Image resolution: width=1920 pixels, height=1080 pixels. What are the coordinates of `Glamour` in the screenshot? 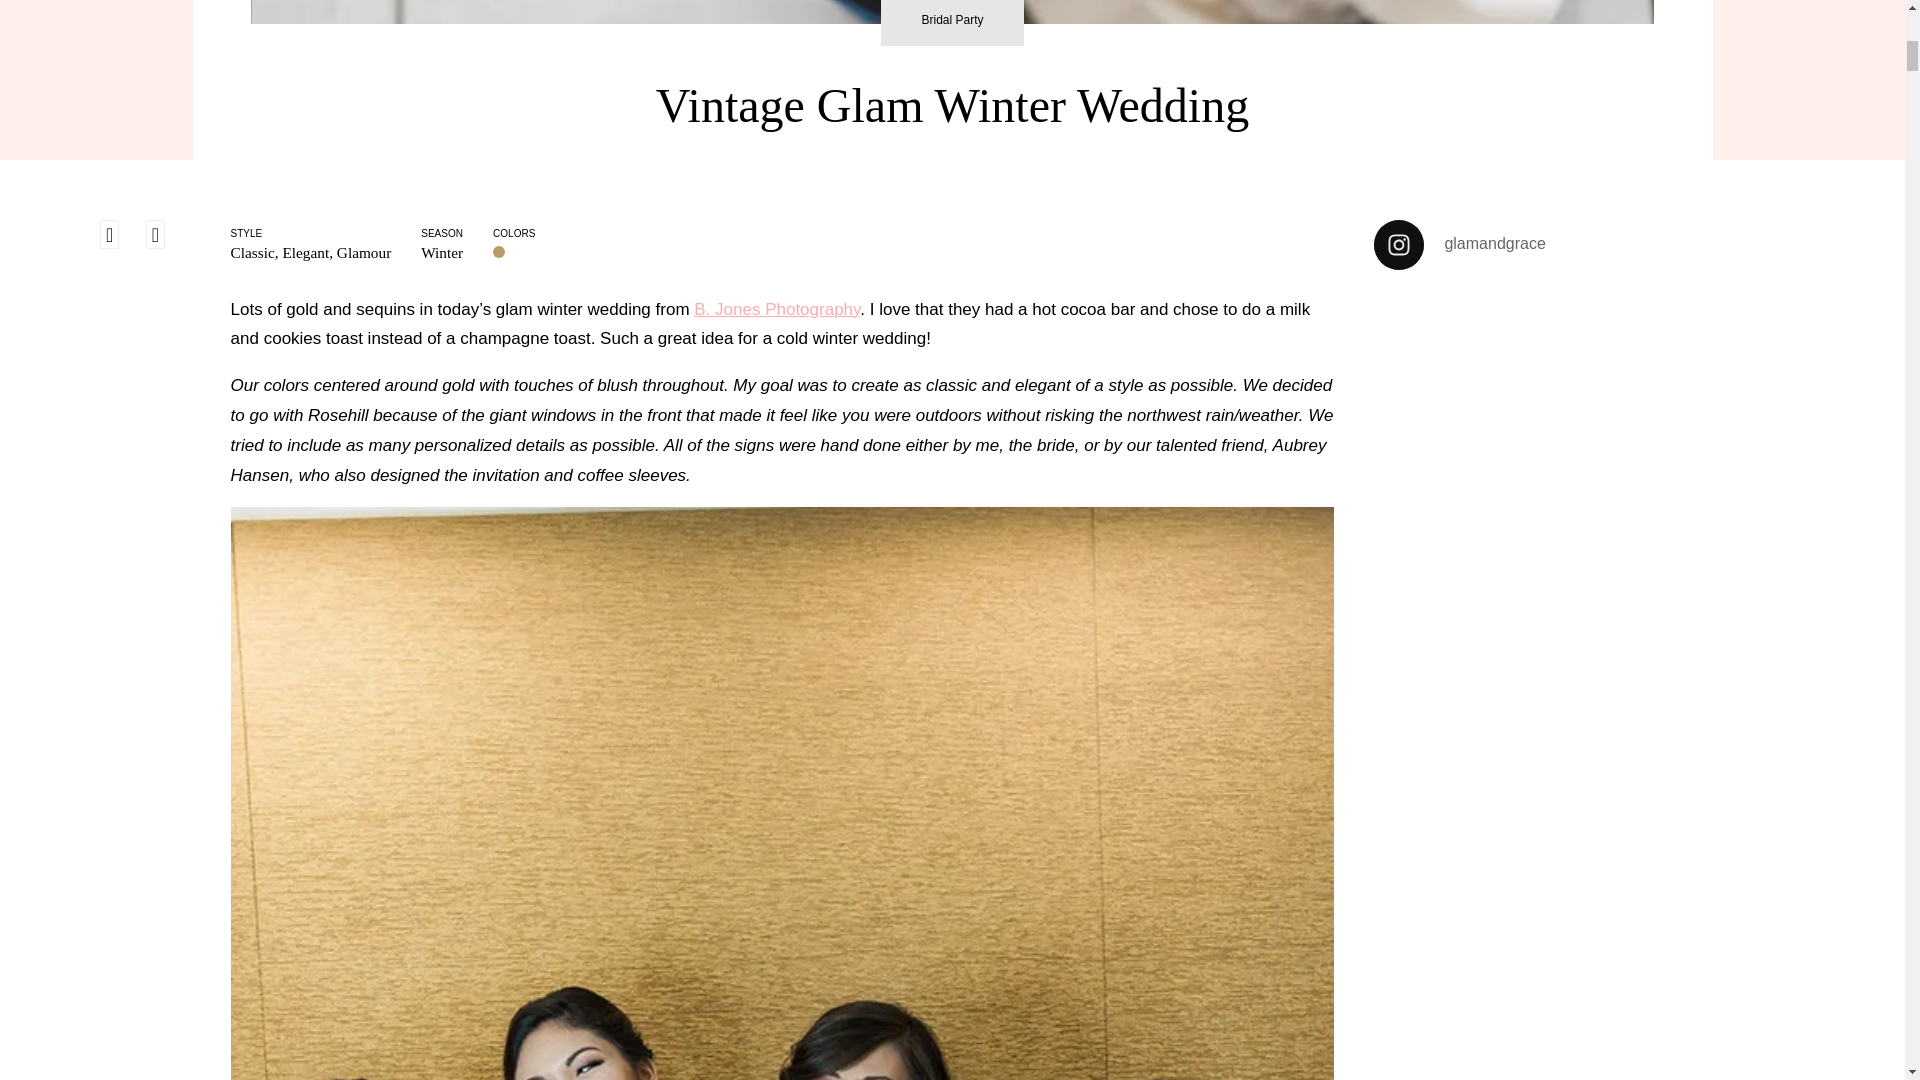 It's located at (364, 252).